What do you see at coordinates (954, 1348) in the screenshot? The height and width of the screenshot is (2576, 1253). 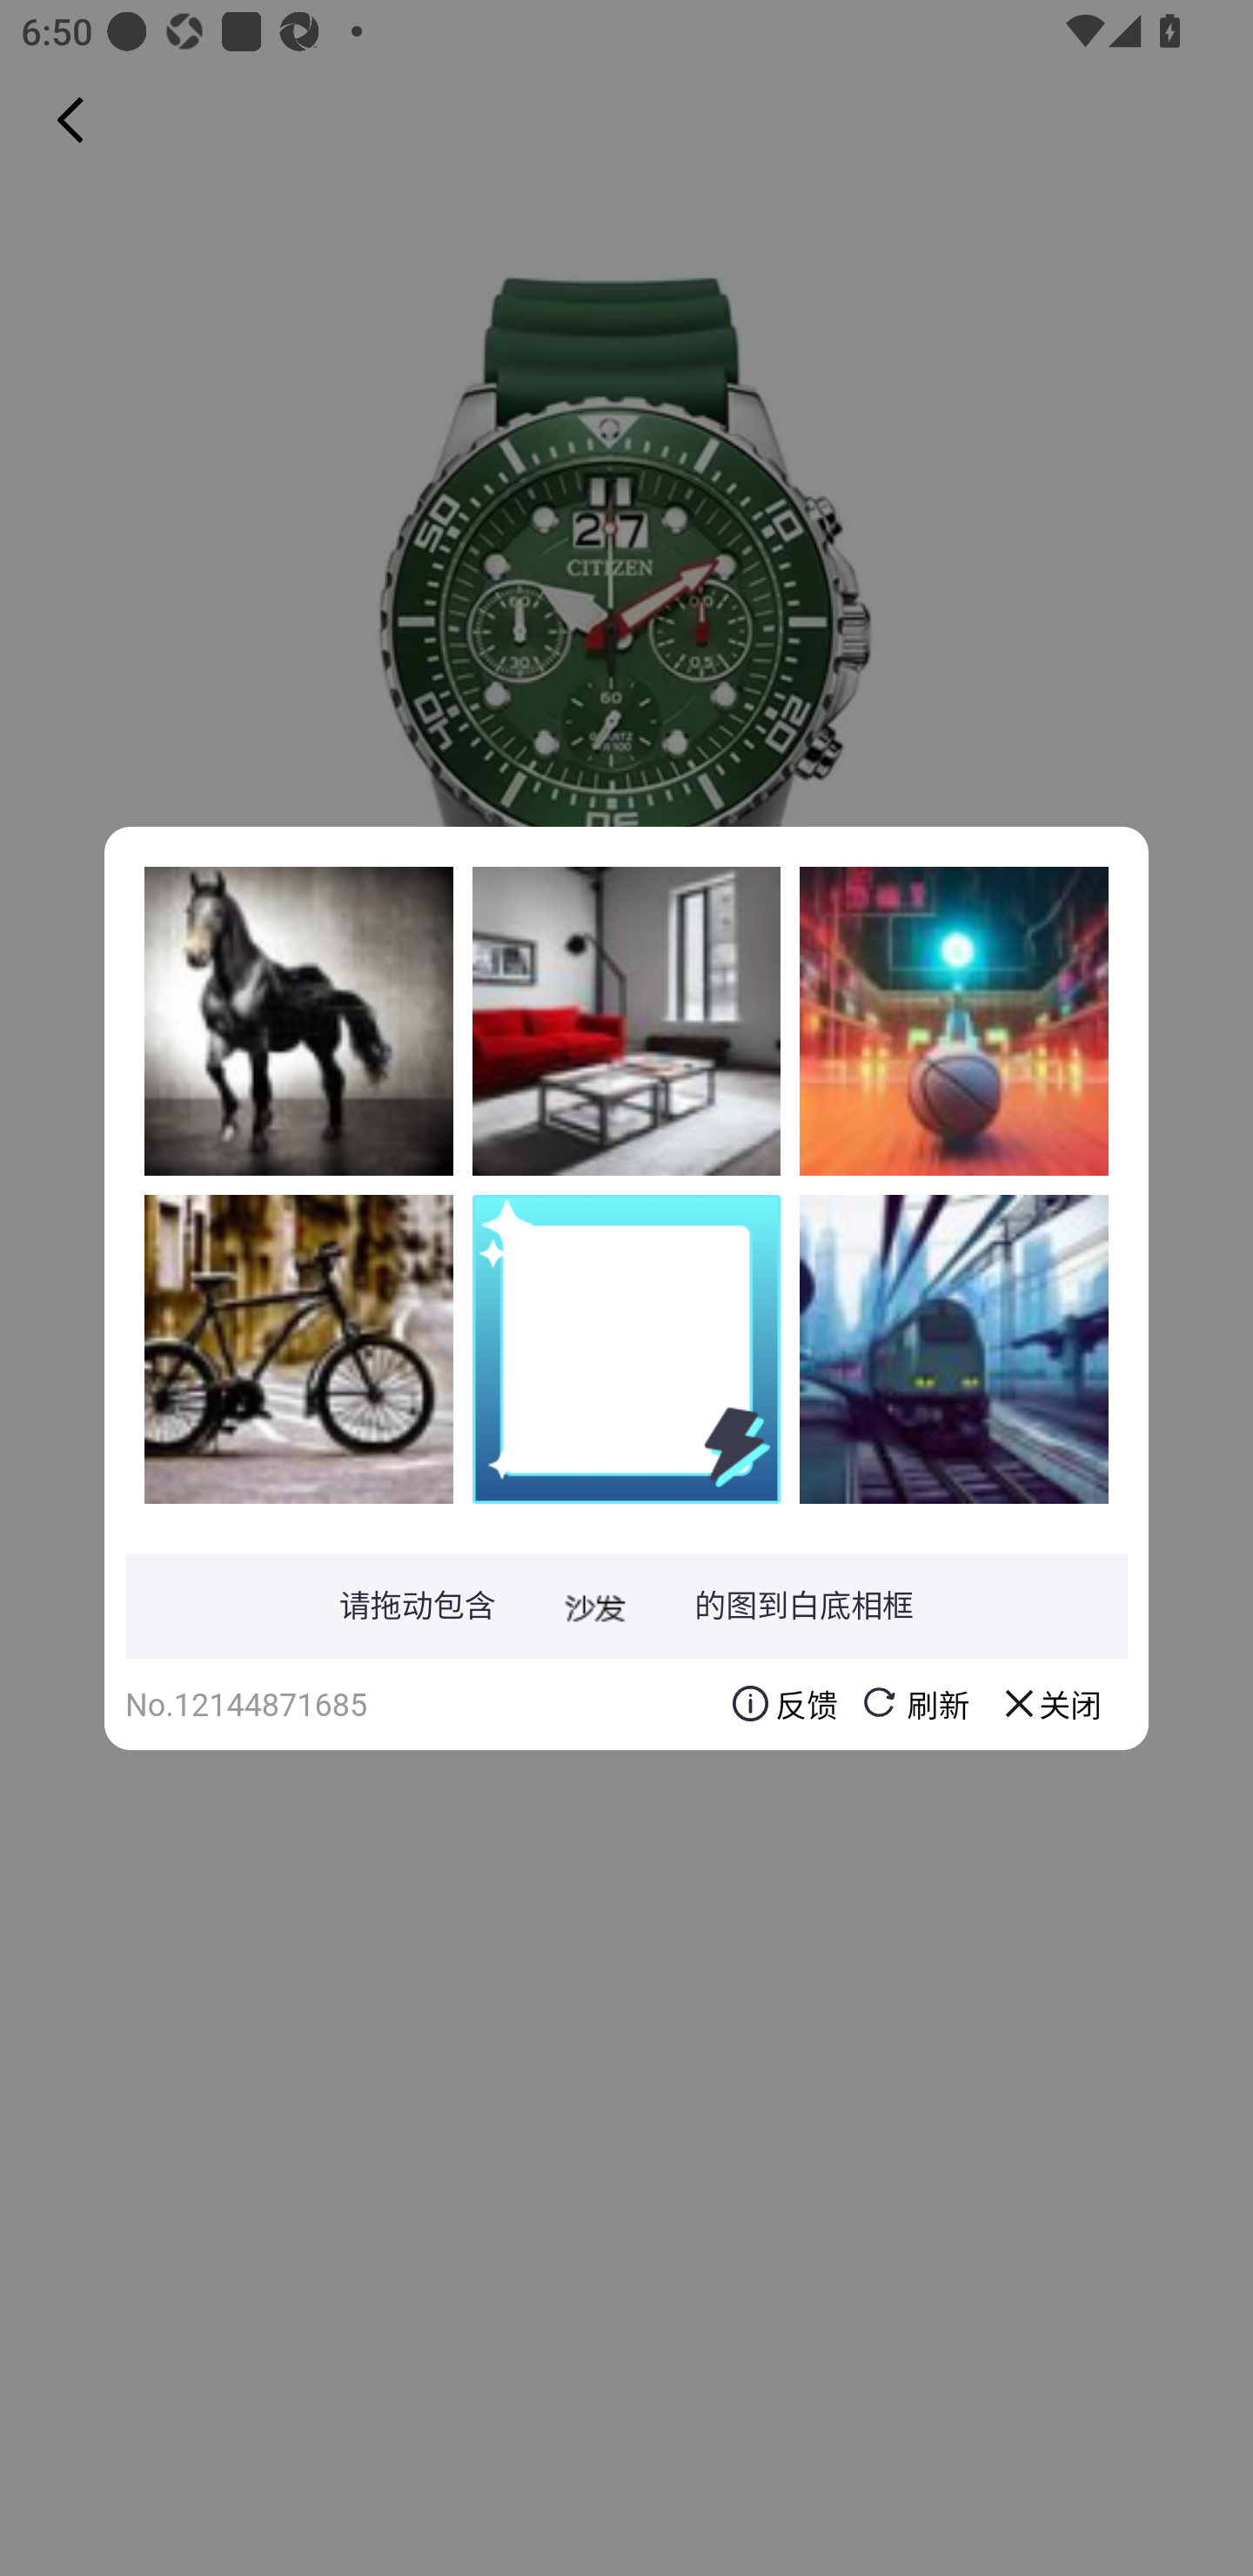 I see `YUNZJMLaDLzqcDJ60+A6` at bounding box center [954, 1348].